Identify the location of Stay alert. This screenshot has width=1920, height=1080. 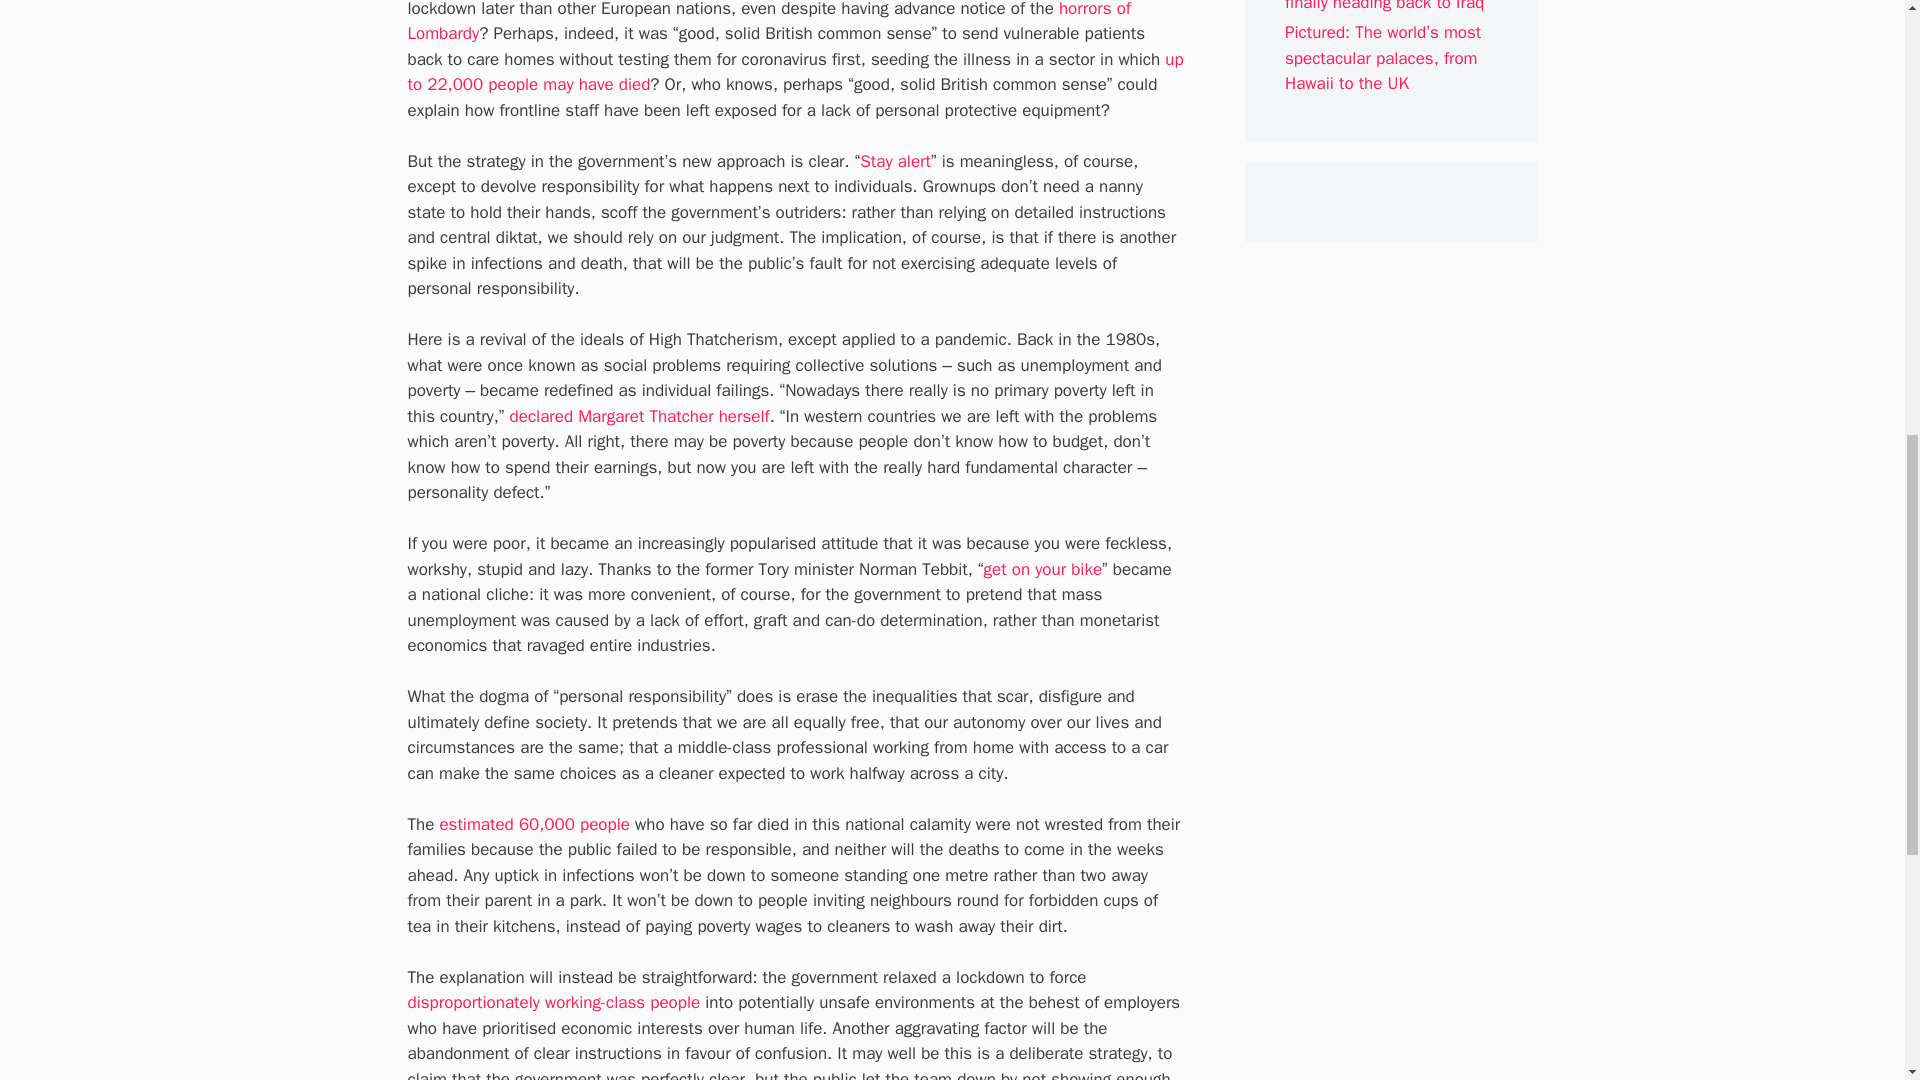
(896, 161).